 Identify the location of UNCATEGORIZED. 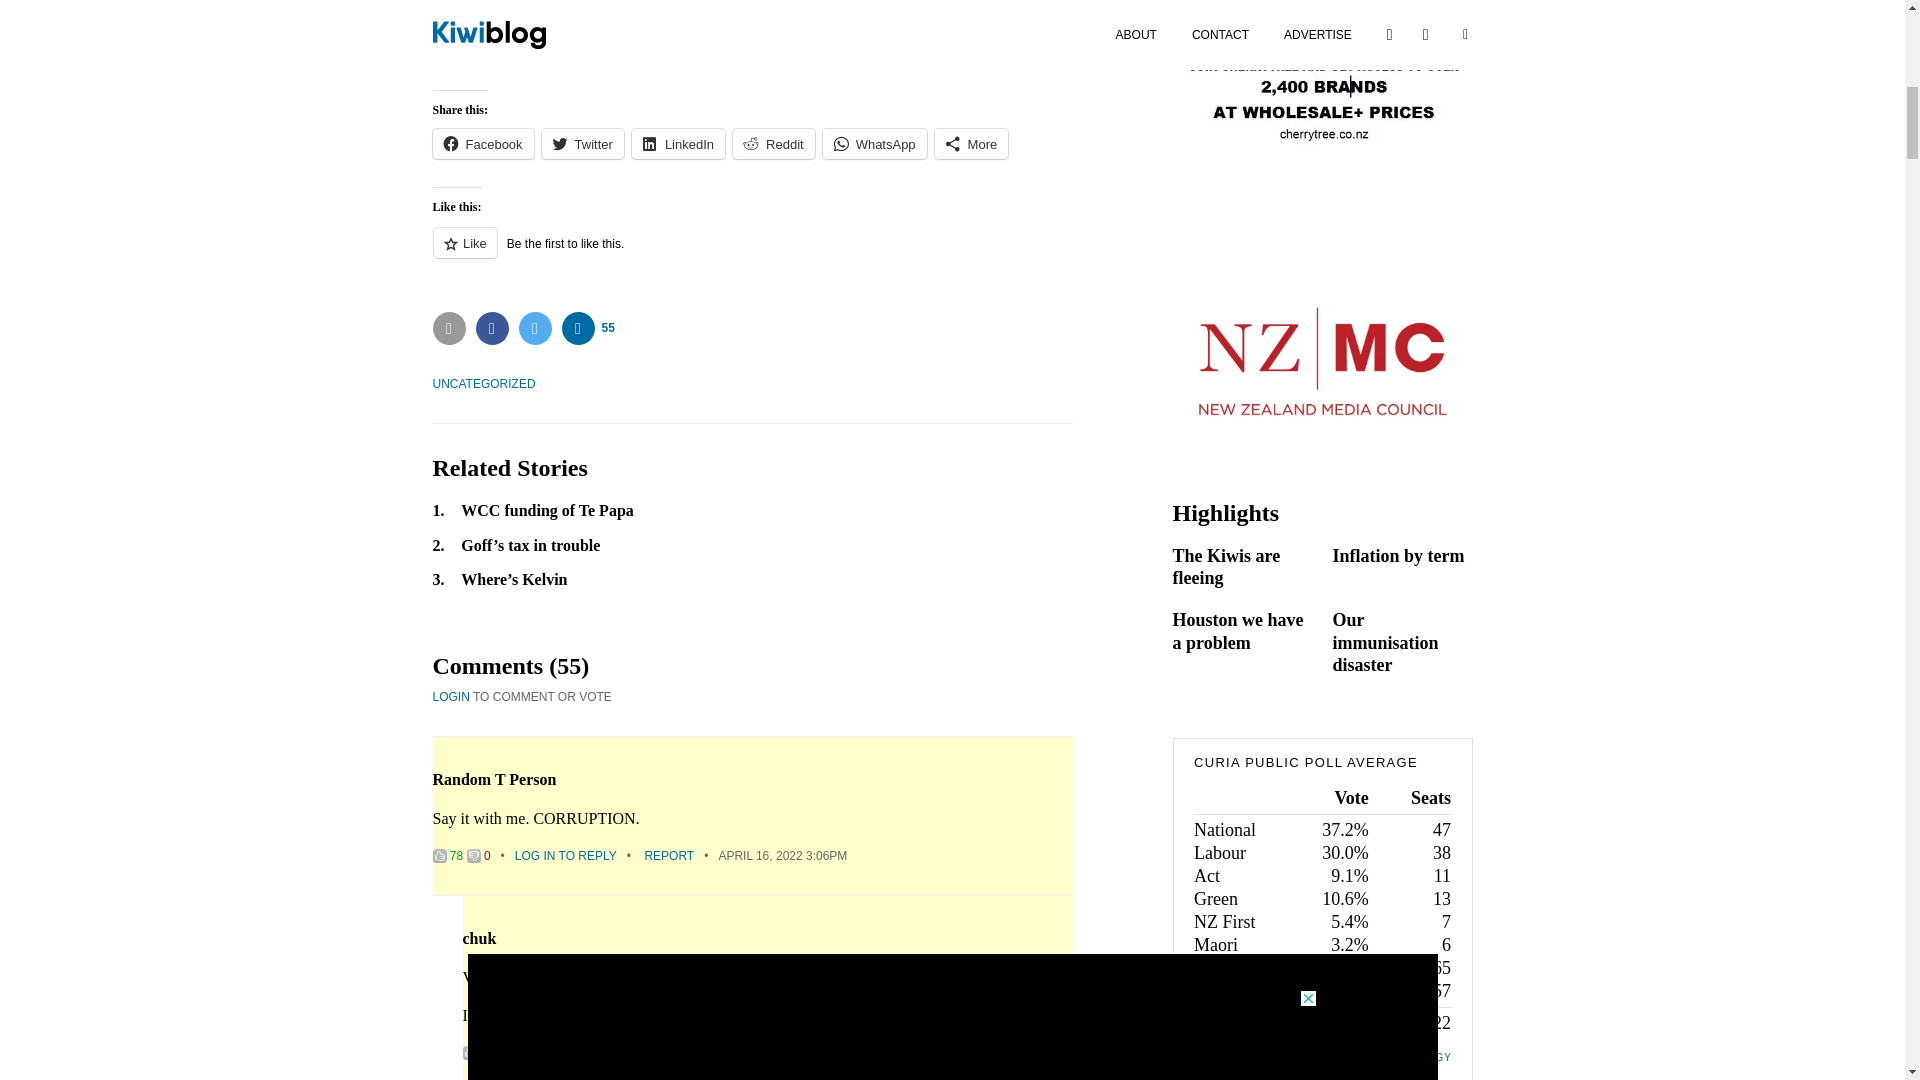
(484, 383).